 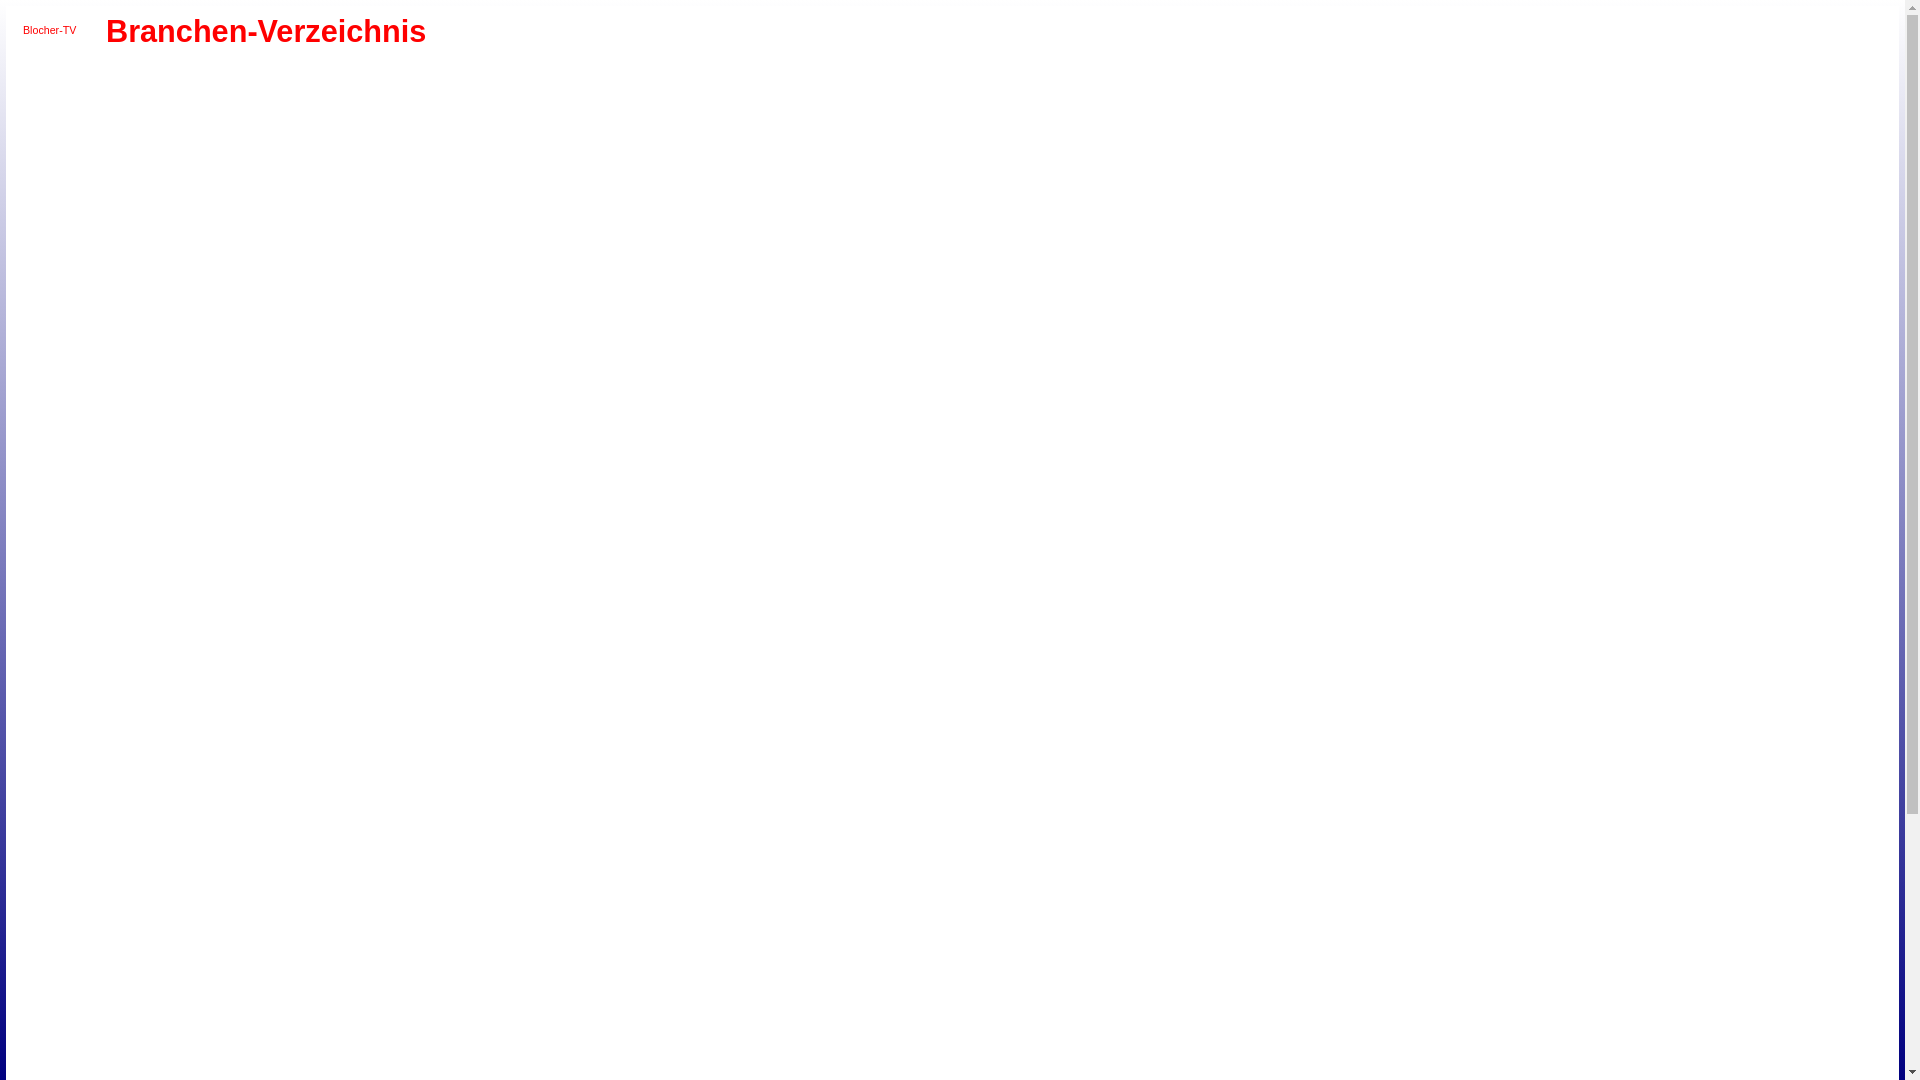 I want to click on zum Sternen Bigler Bernhard  Oberdiessbach Restaurant , so click(x=583, y=954).